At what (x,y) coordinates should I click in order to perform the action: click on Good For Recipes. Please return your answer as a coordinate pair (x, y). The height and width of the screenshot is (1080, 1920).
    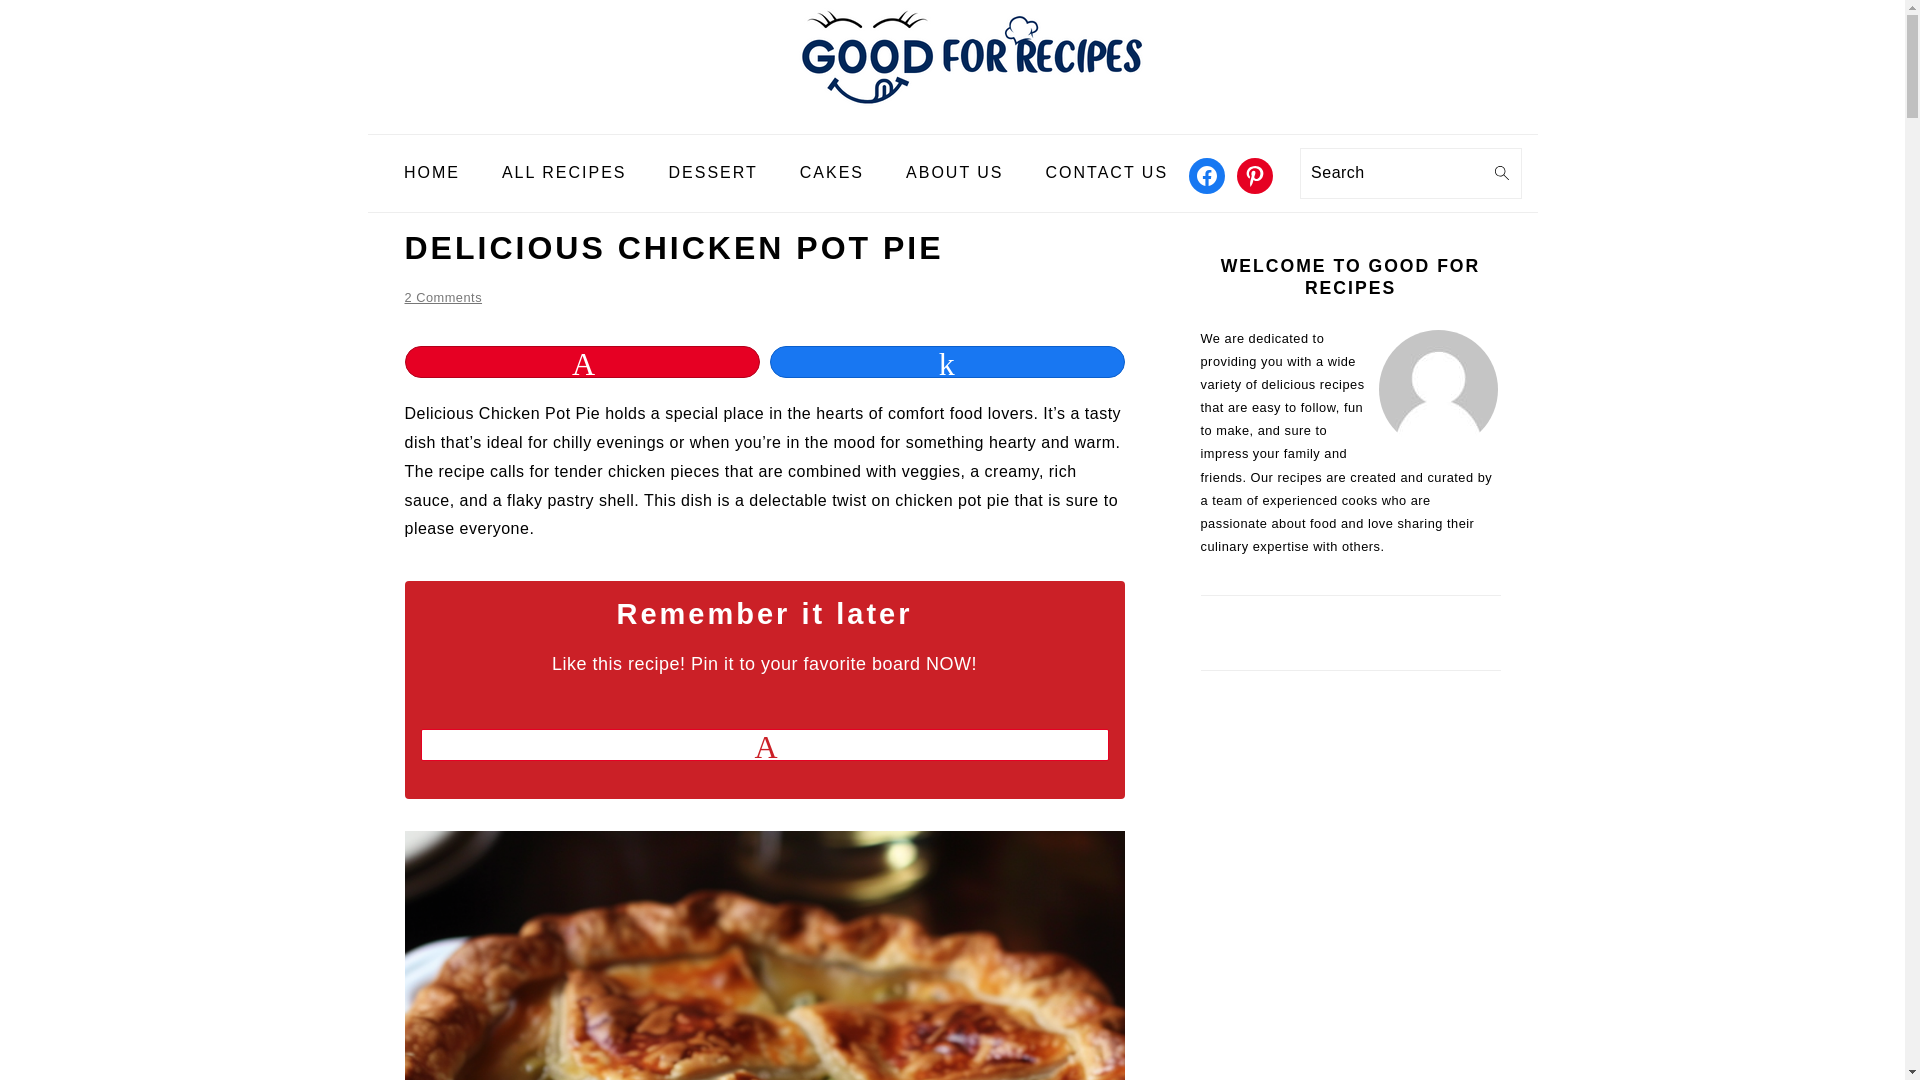
    Looking at the image, I should click on (951, 118).